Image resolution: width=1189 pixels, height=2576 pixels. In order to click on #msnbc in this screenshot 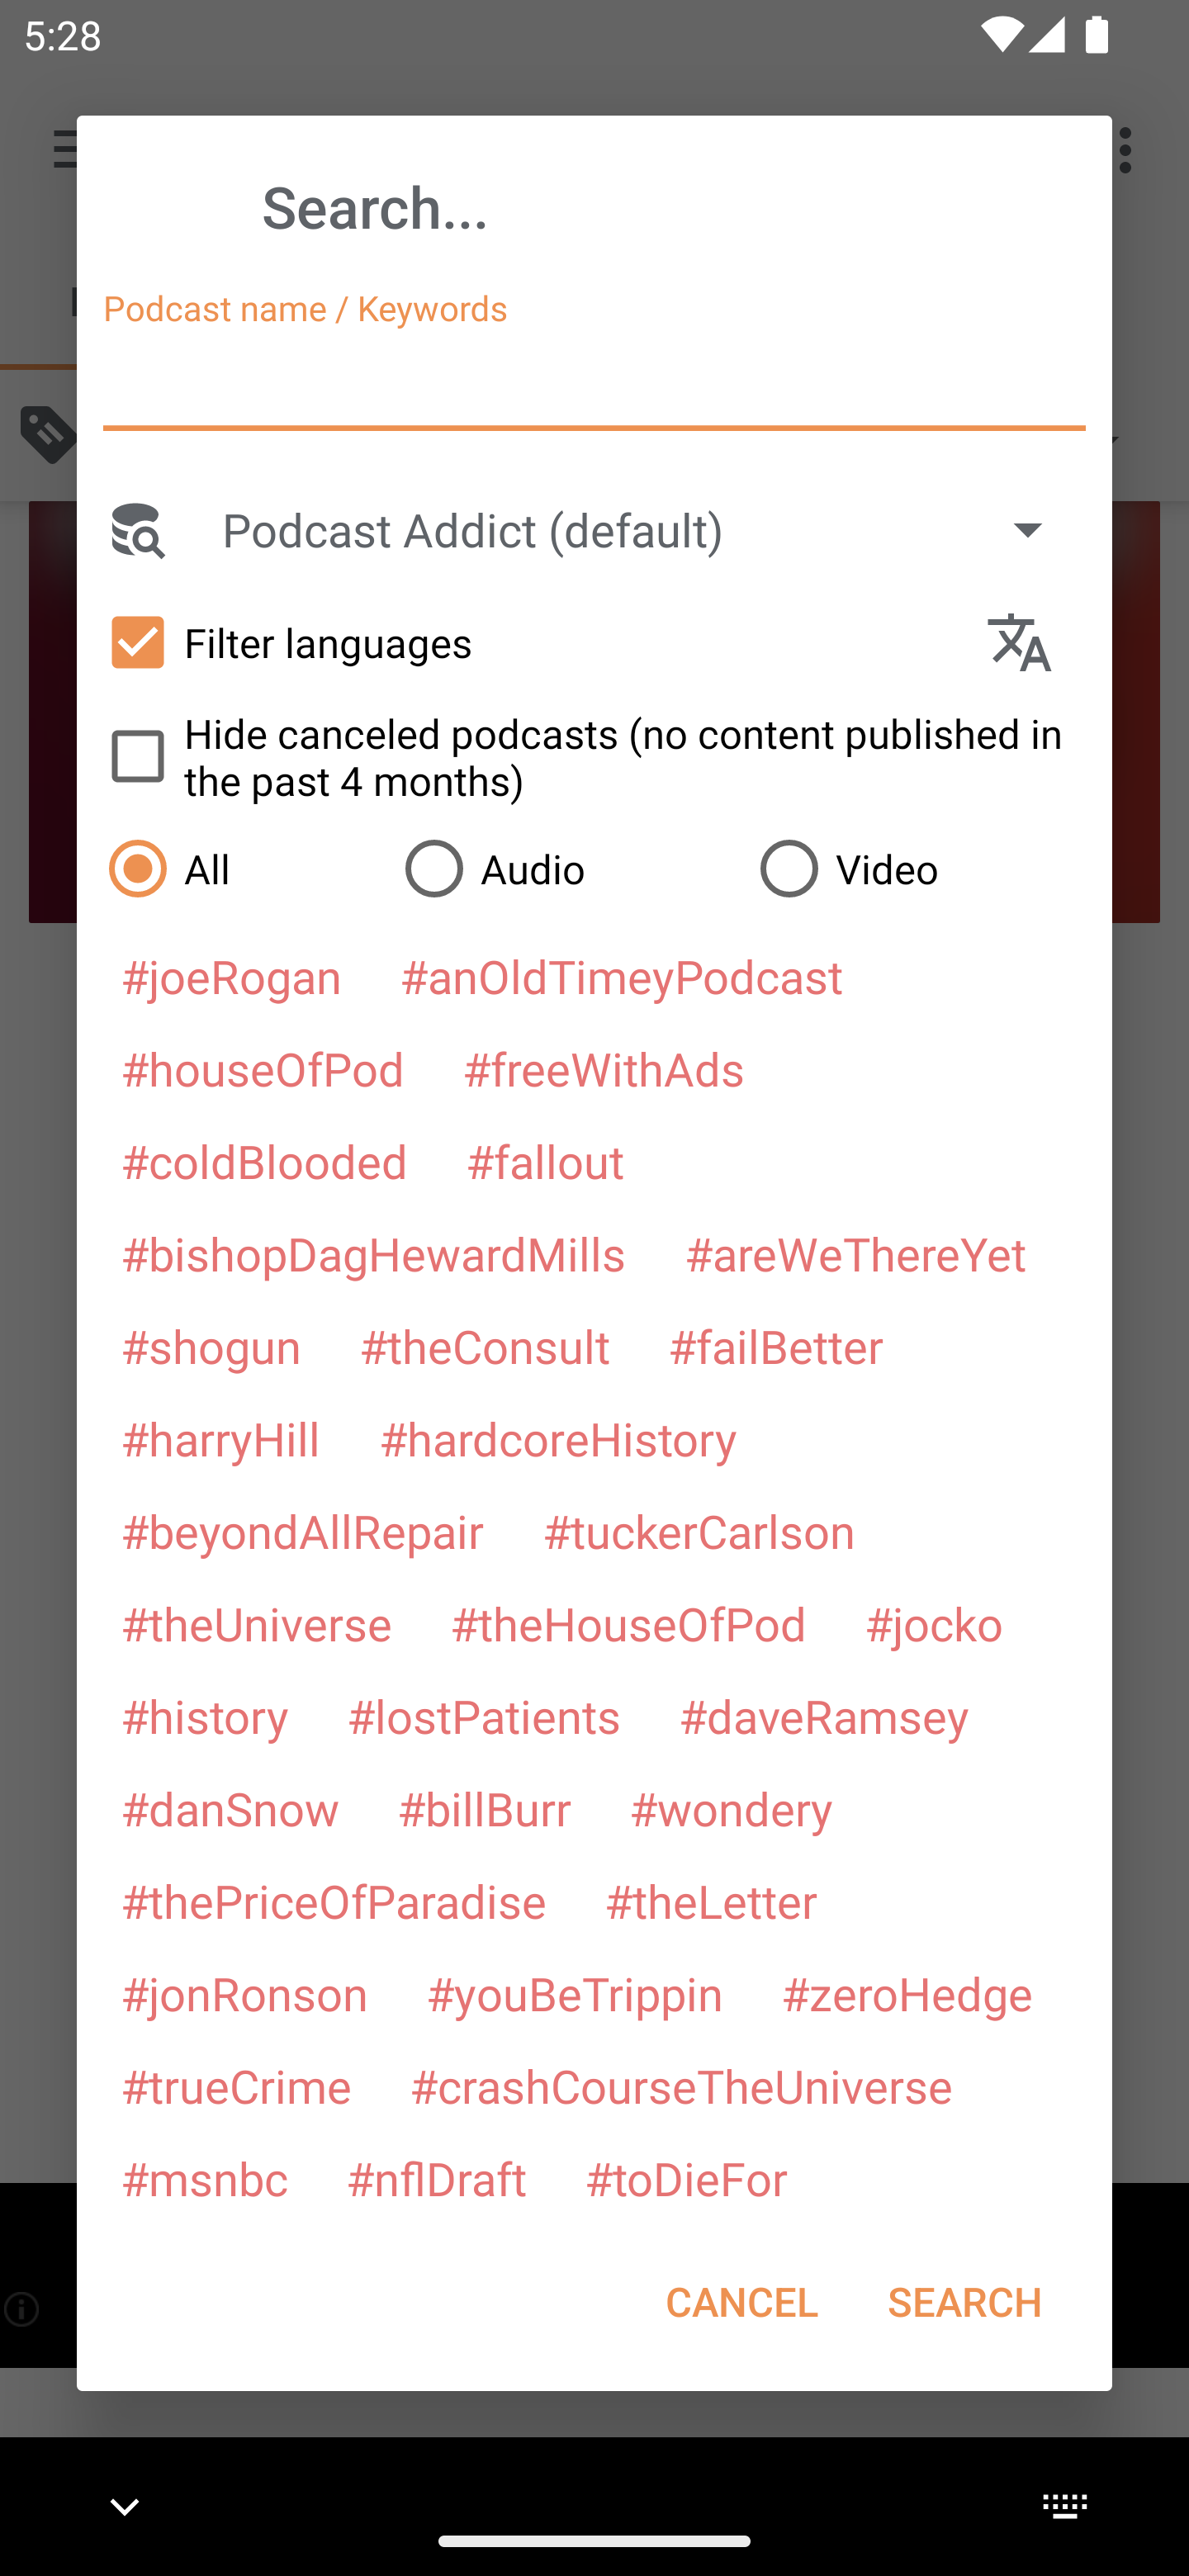, I will do `click(203, 2177)`.